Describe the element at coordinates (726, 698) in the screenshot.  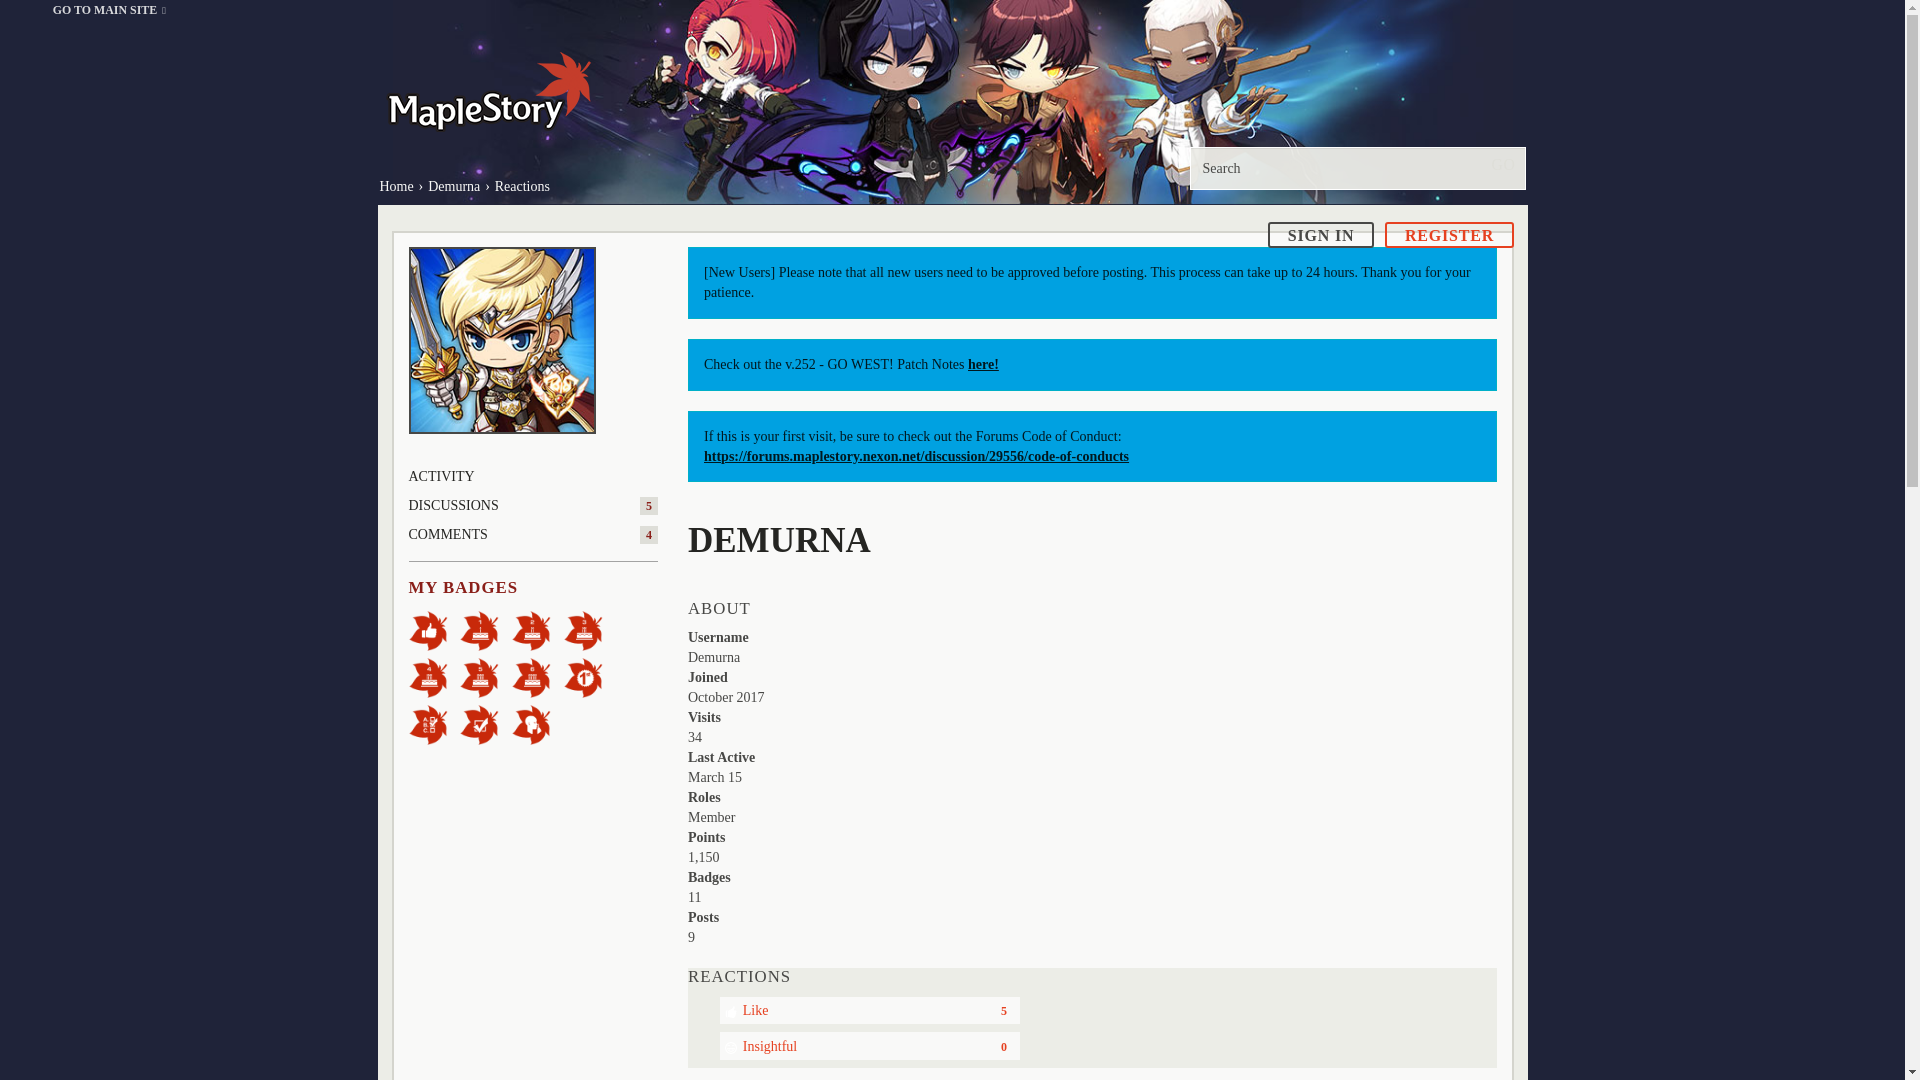
I see `October 18, 2017  5:00PM` at that location.